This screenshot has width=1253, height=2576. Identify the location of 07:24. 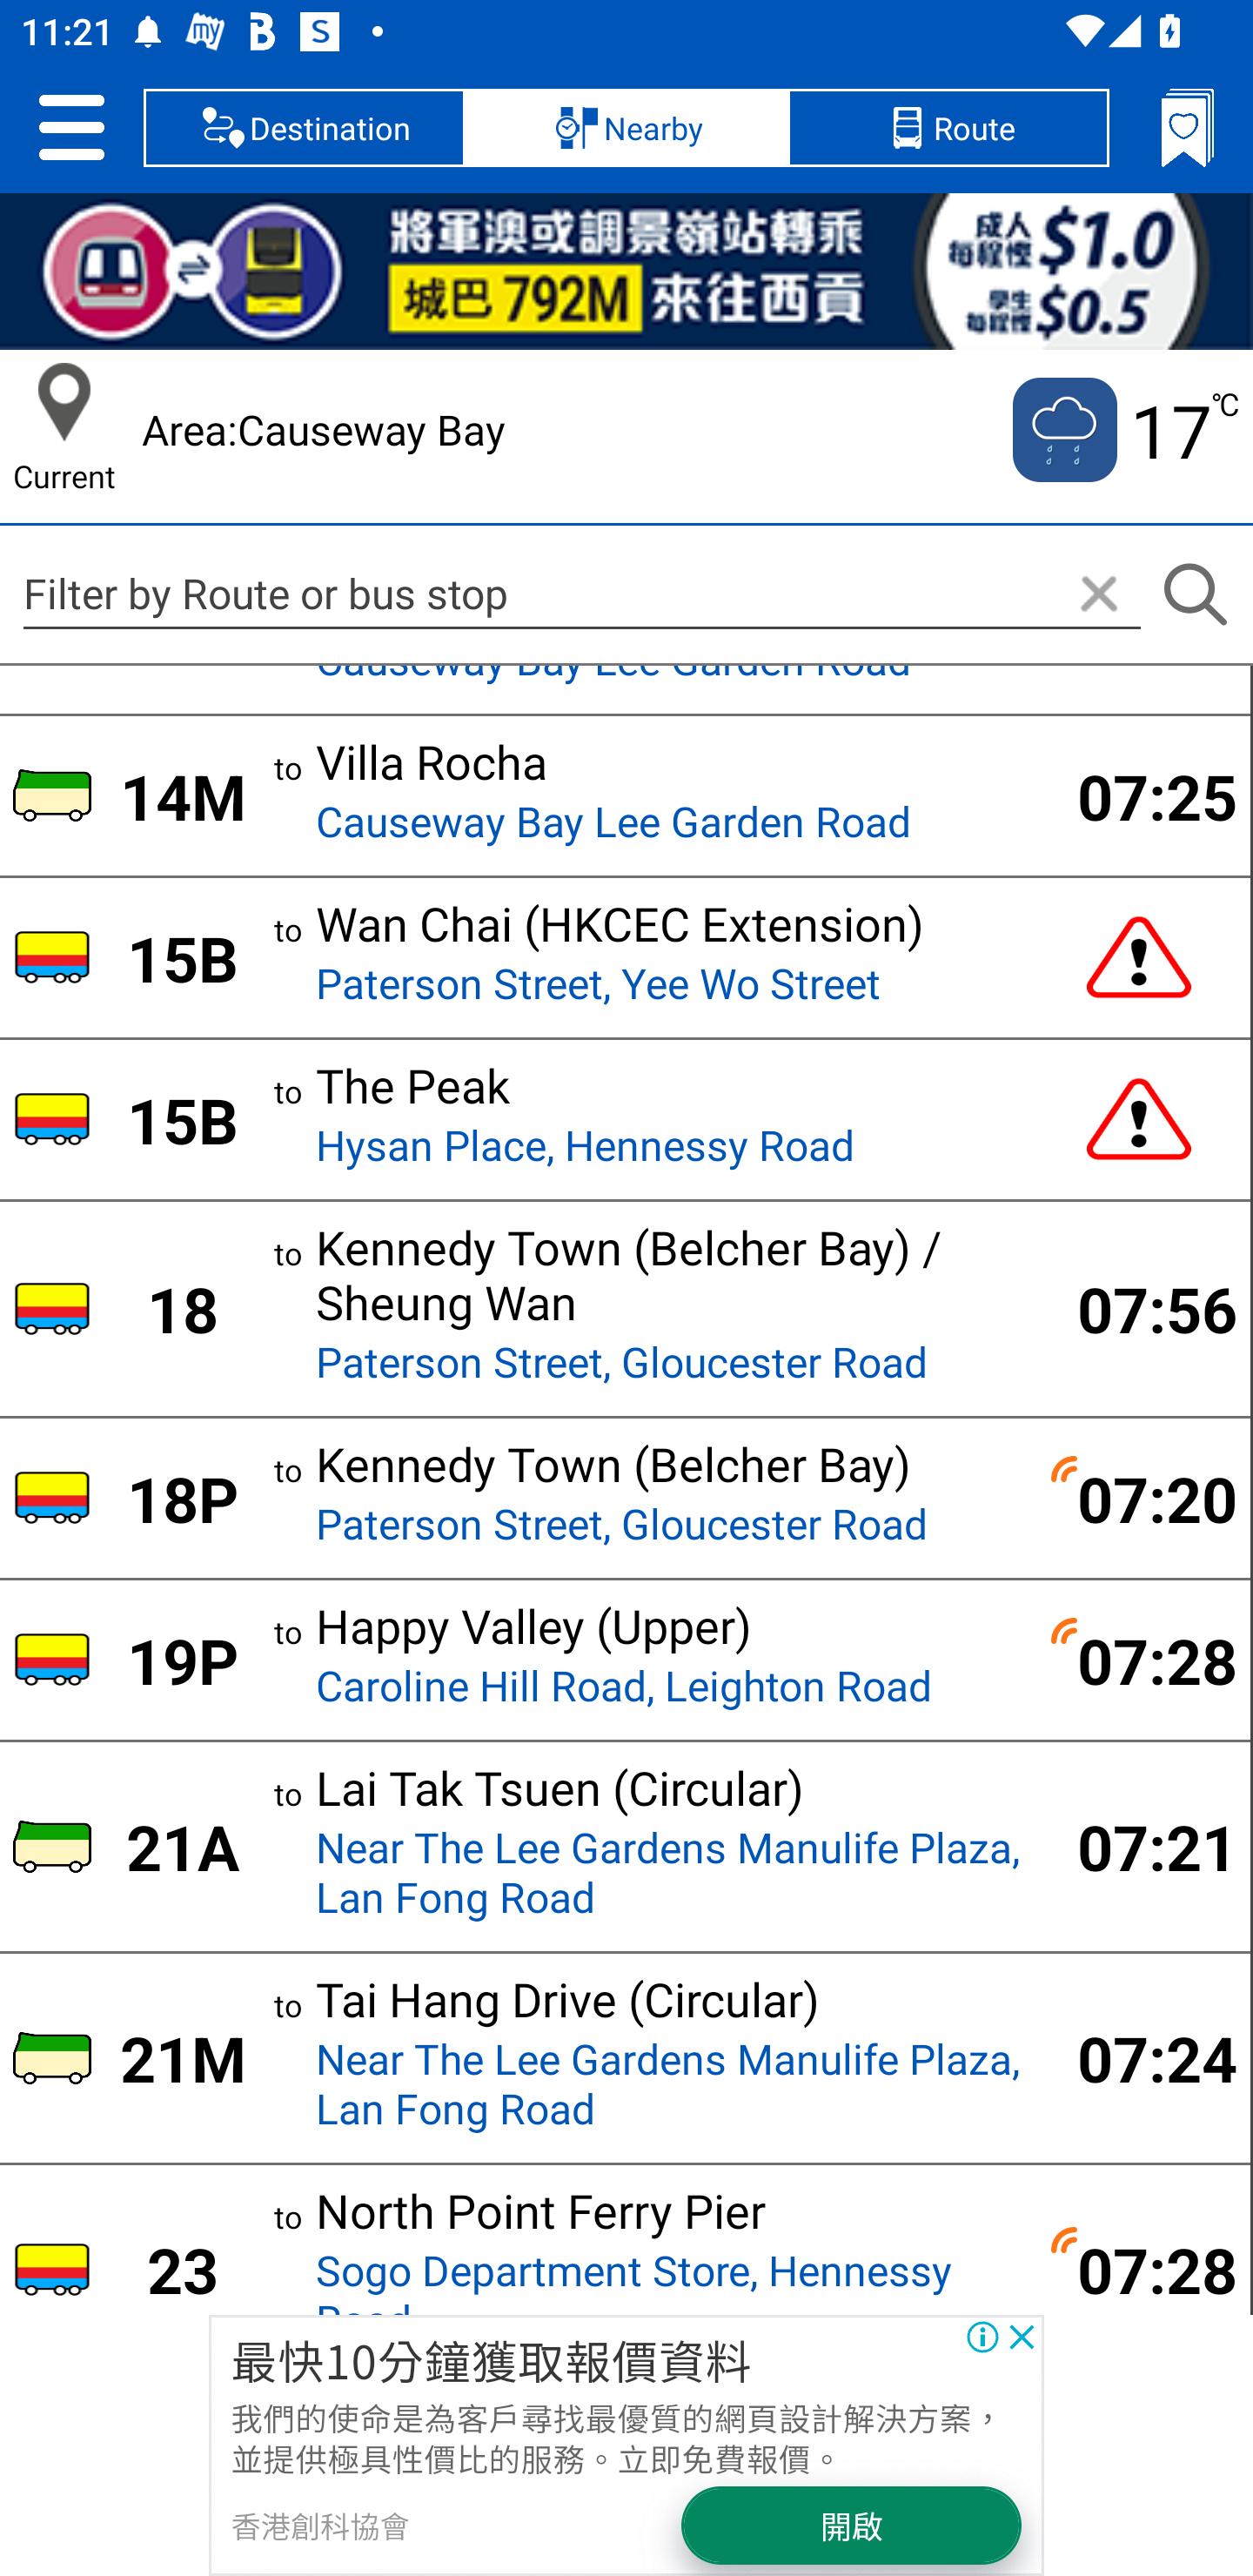
(1139, 2056).